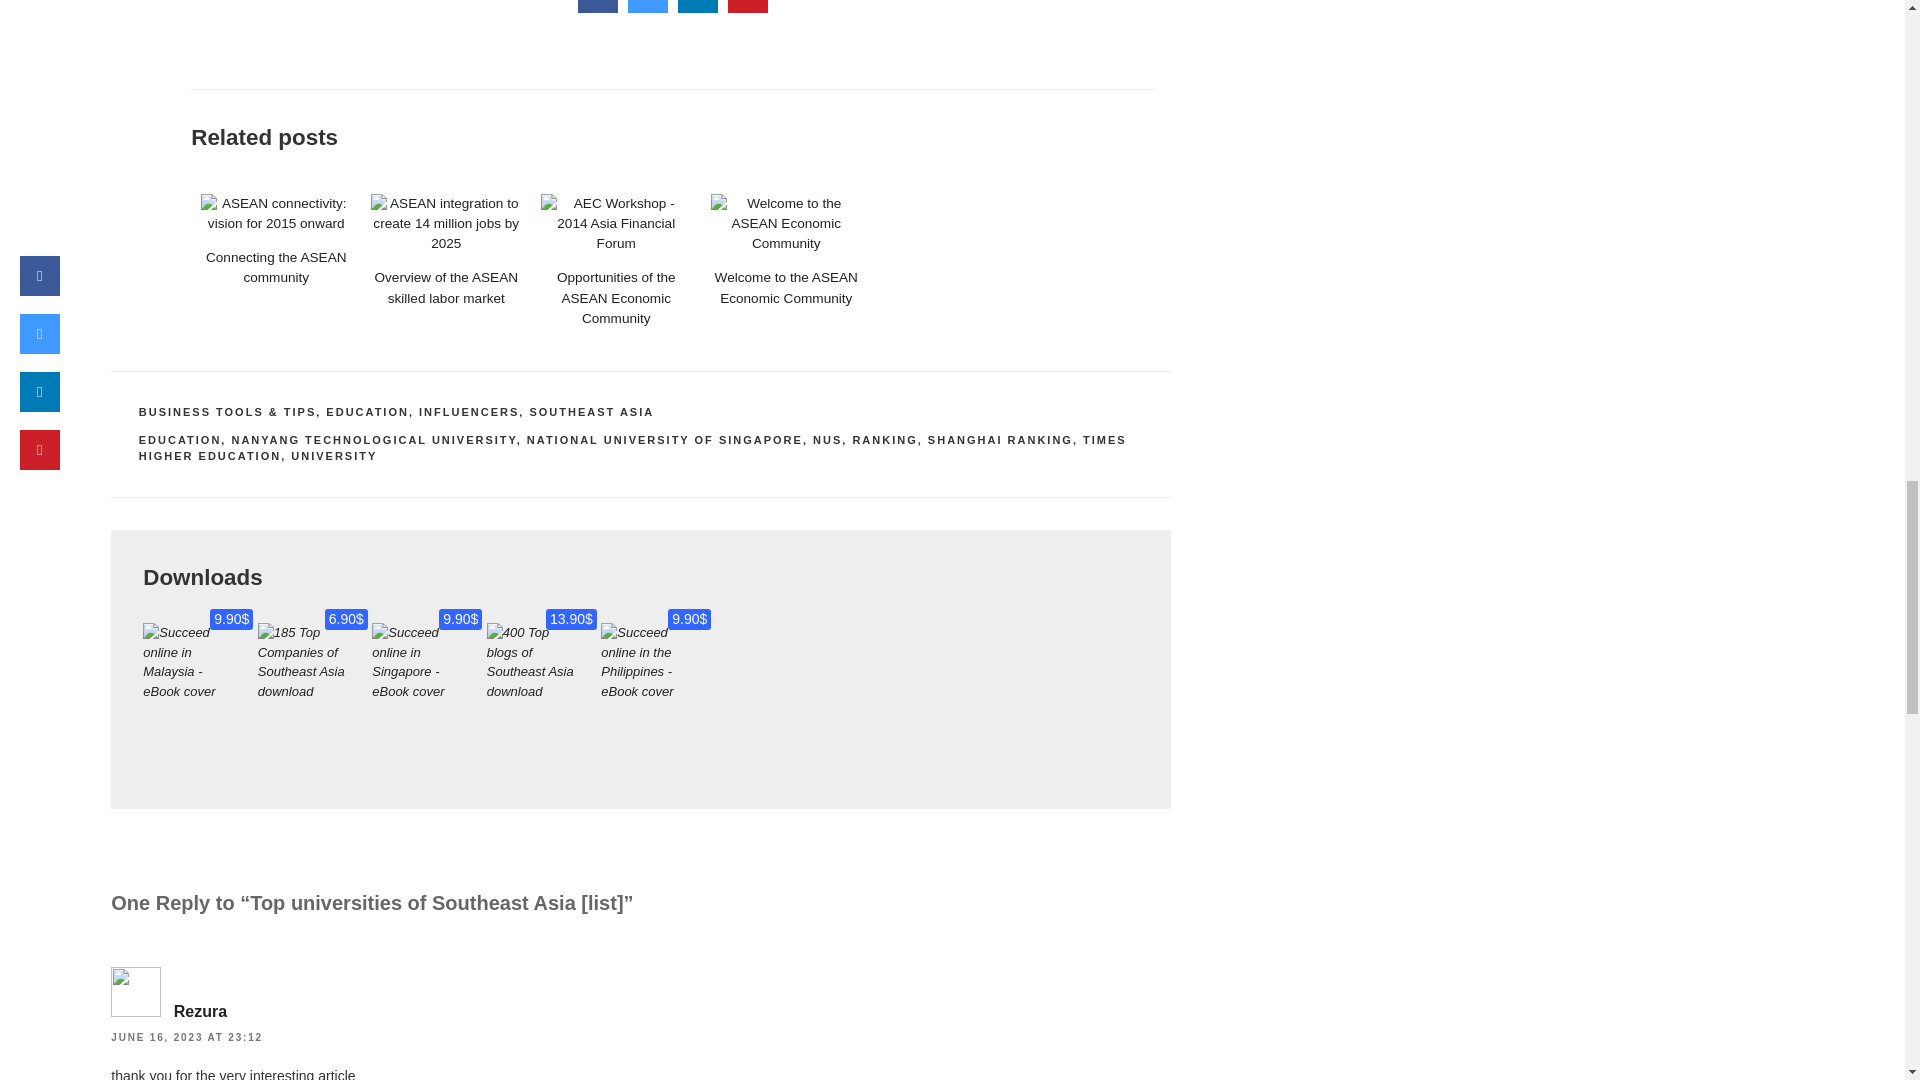 The height and width of the screenshot is (1080, 1920). I want to click on Welcome to the ASEAN Economic Community, so click(785, 224).